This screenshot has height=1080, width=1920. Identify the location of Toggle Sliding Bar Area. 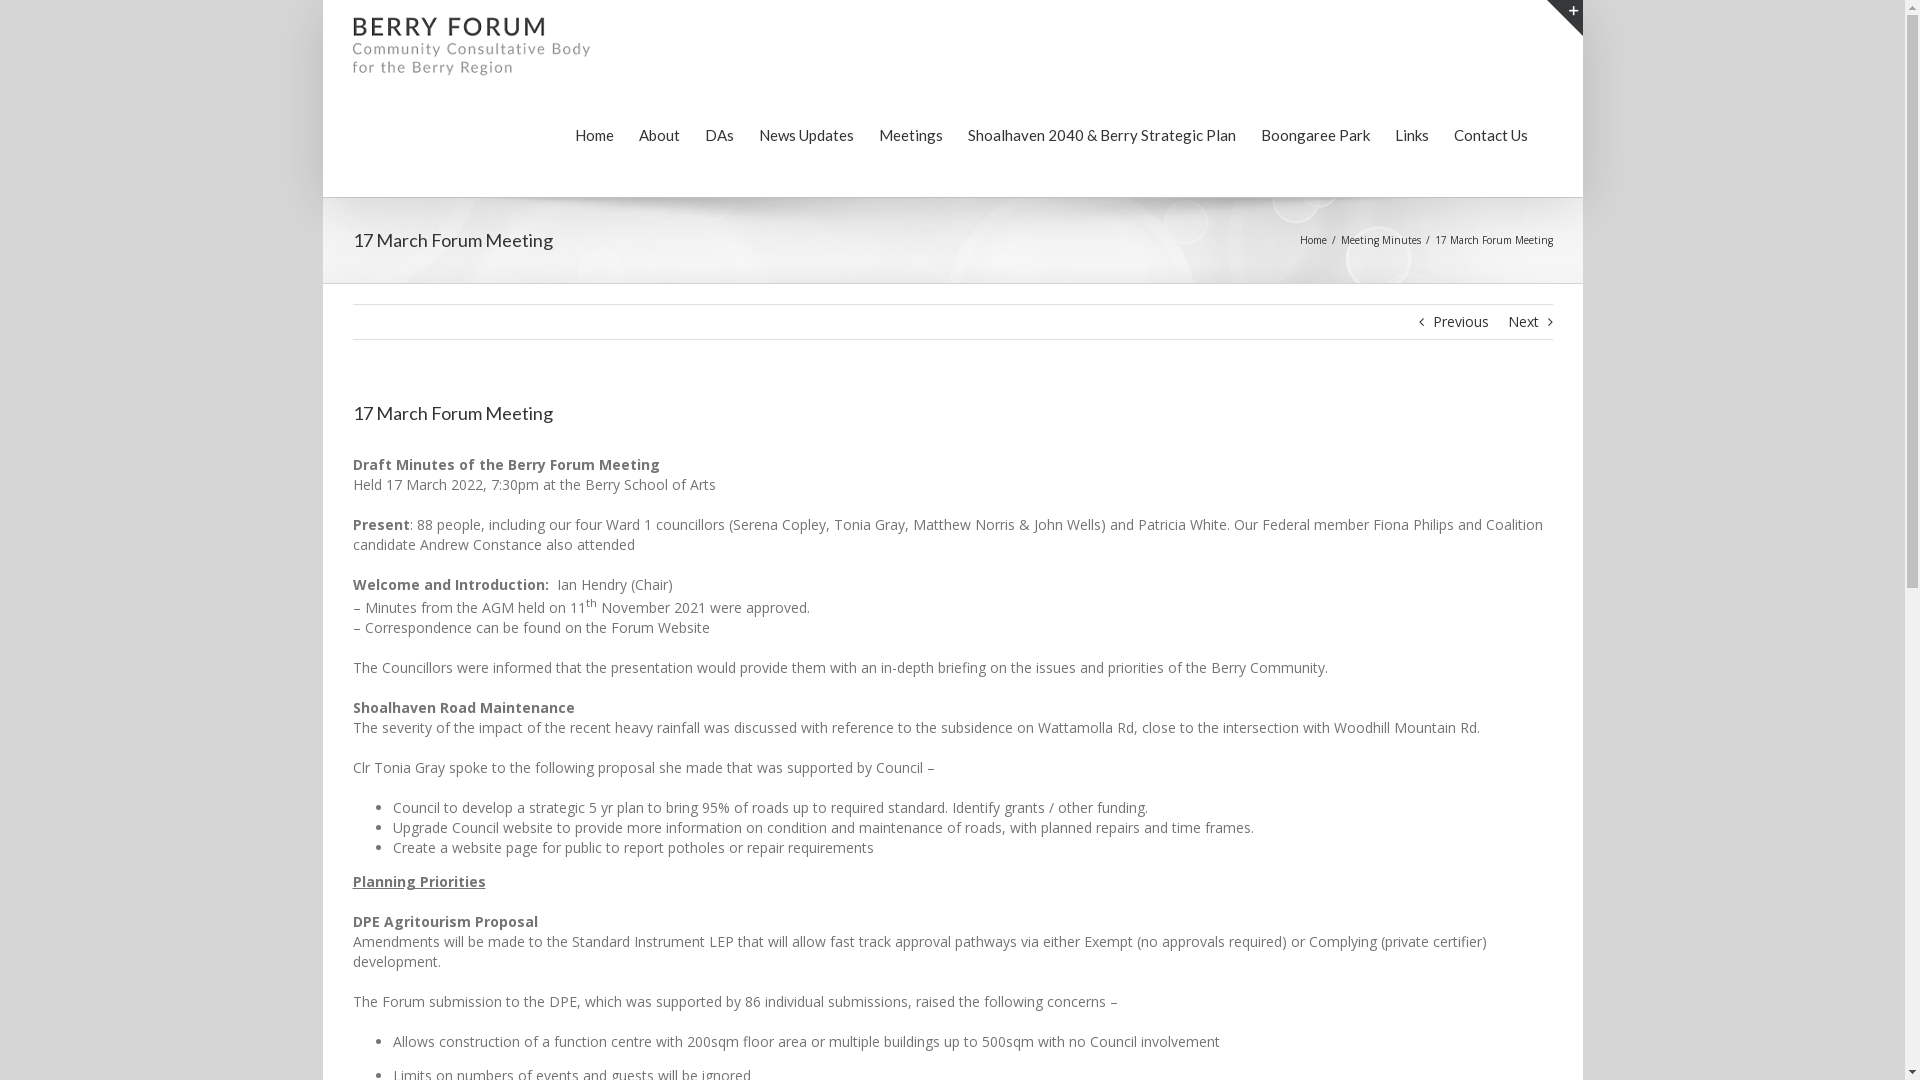
(1564, 18).